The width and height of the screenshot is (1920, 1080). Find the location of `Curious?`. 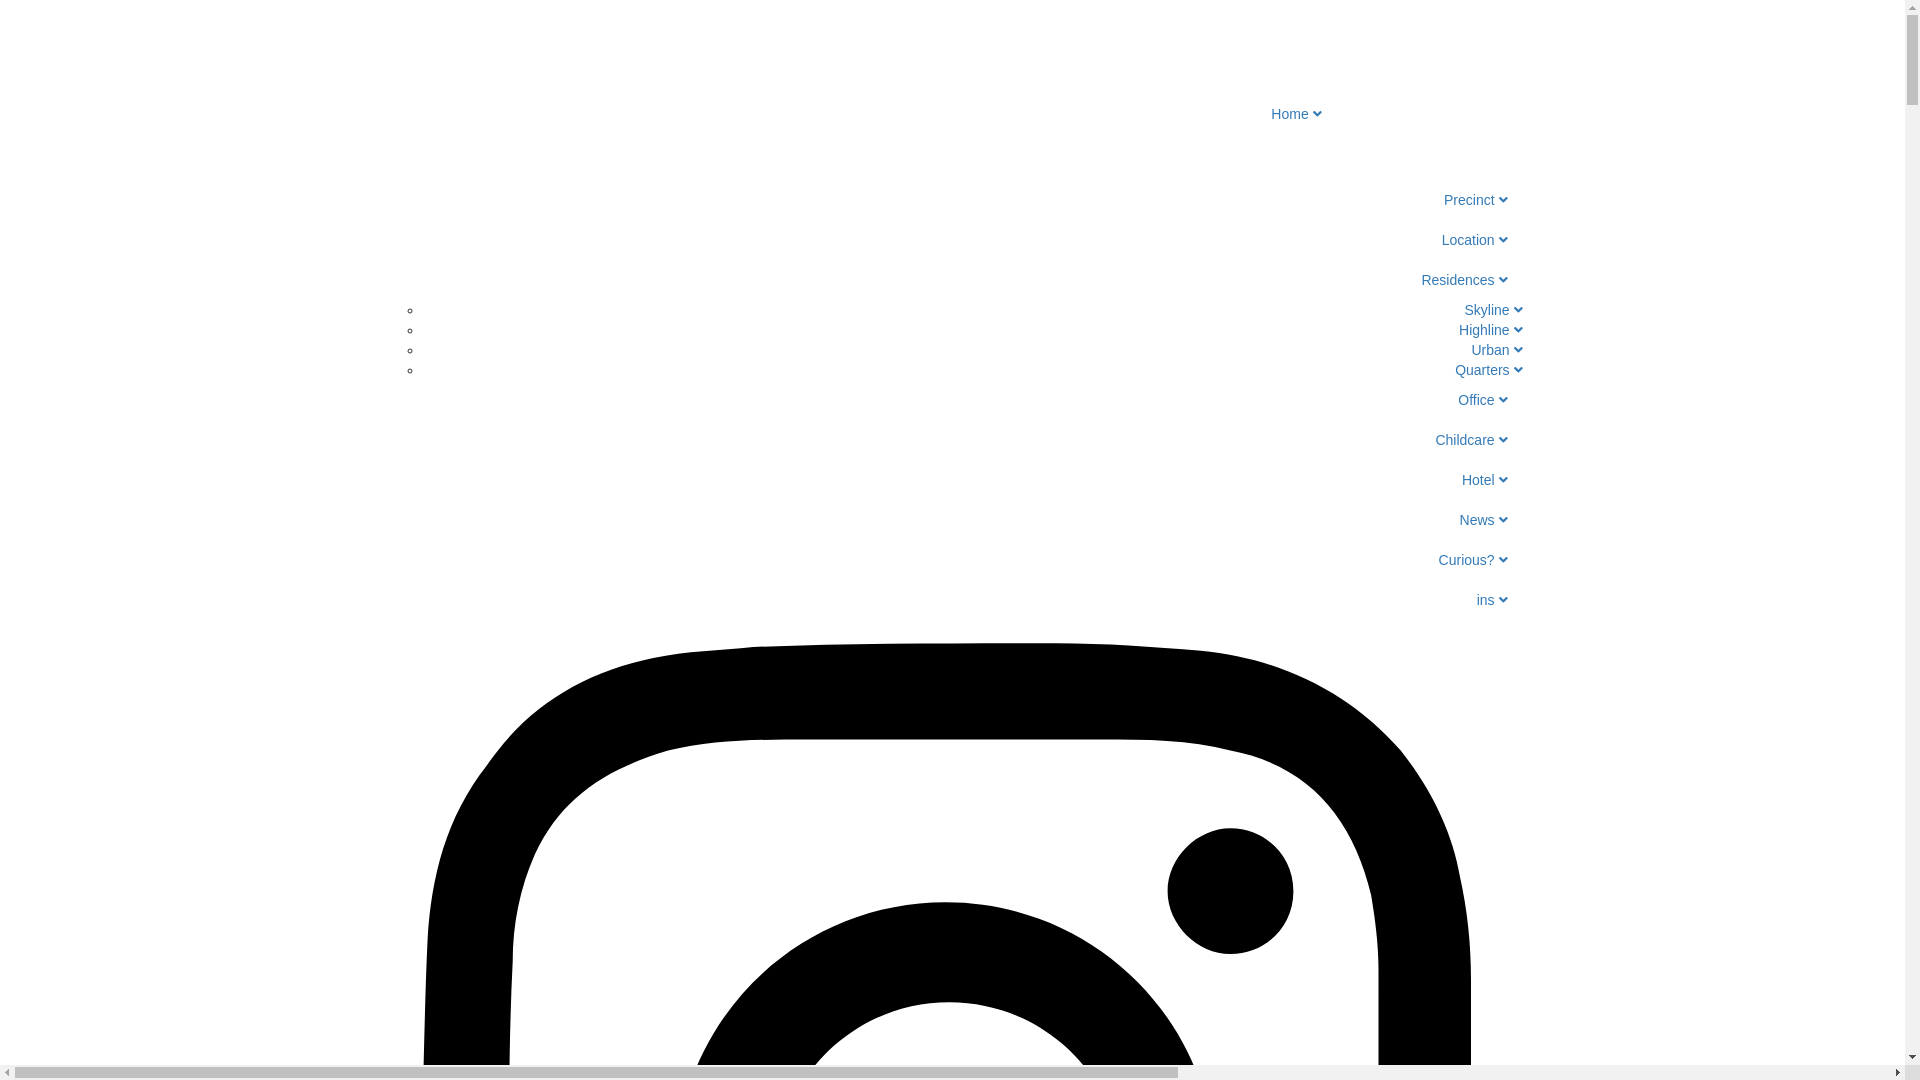

Curious? is located at coordinates (952, 560).